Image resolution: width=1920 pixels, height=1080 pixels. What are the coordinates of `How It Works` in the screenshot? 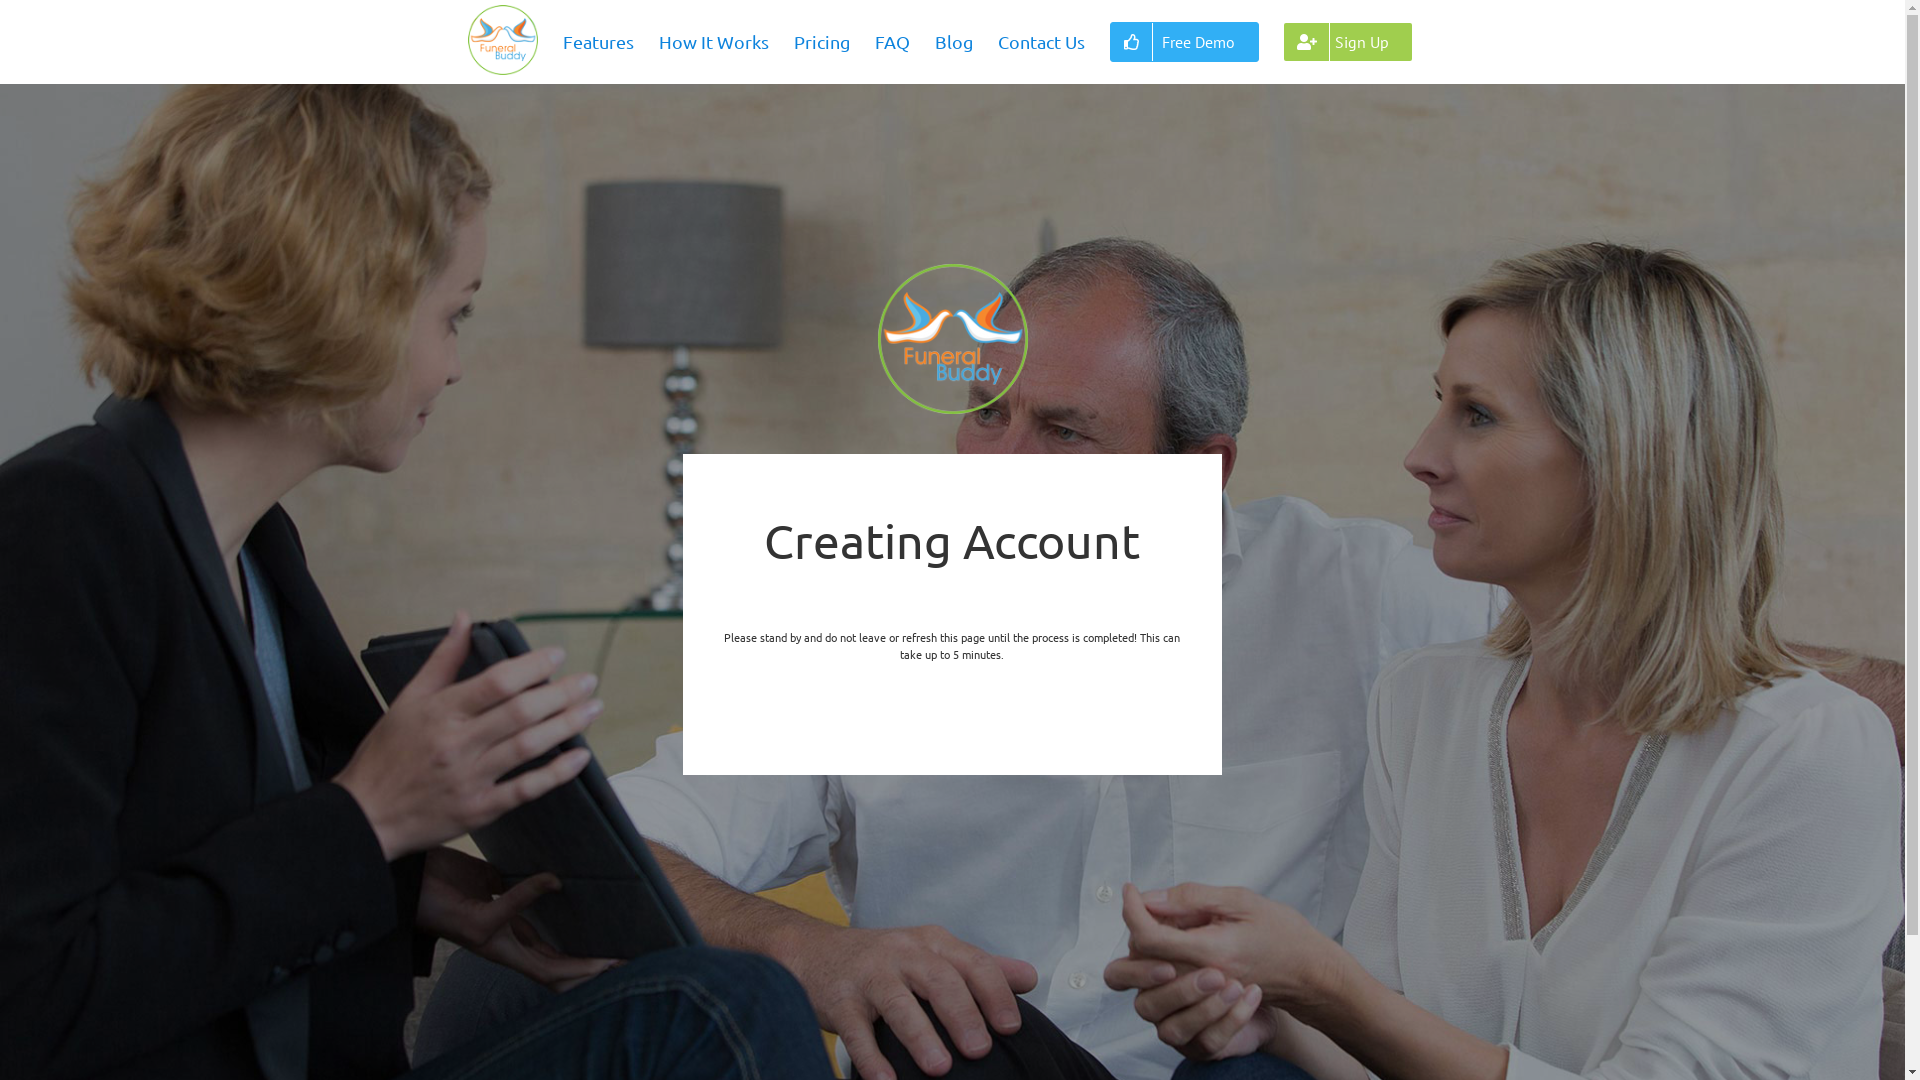 It's located at (714, 42).